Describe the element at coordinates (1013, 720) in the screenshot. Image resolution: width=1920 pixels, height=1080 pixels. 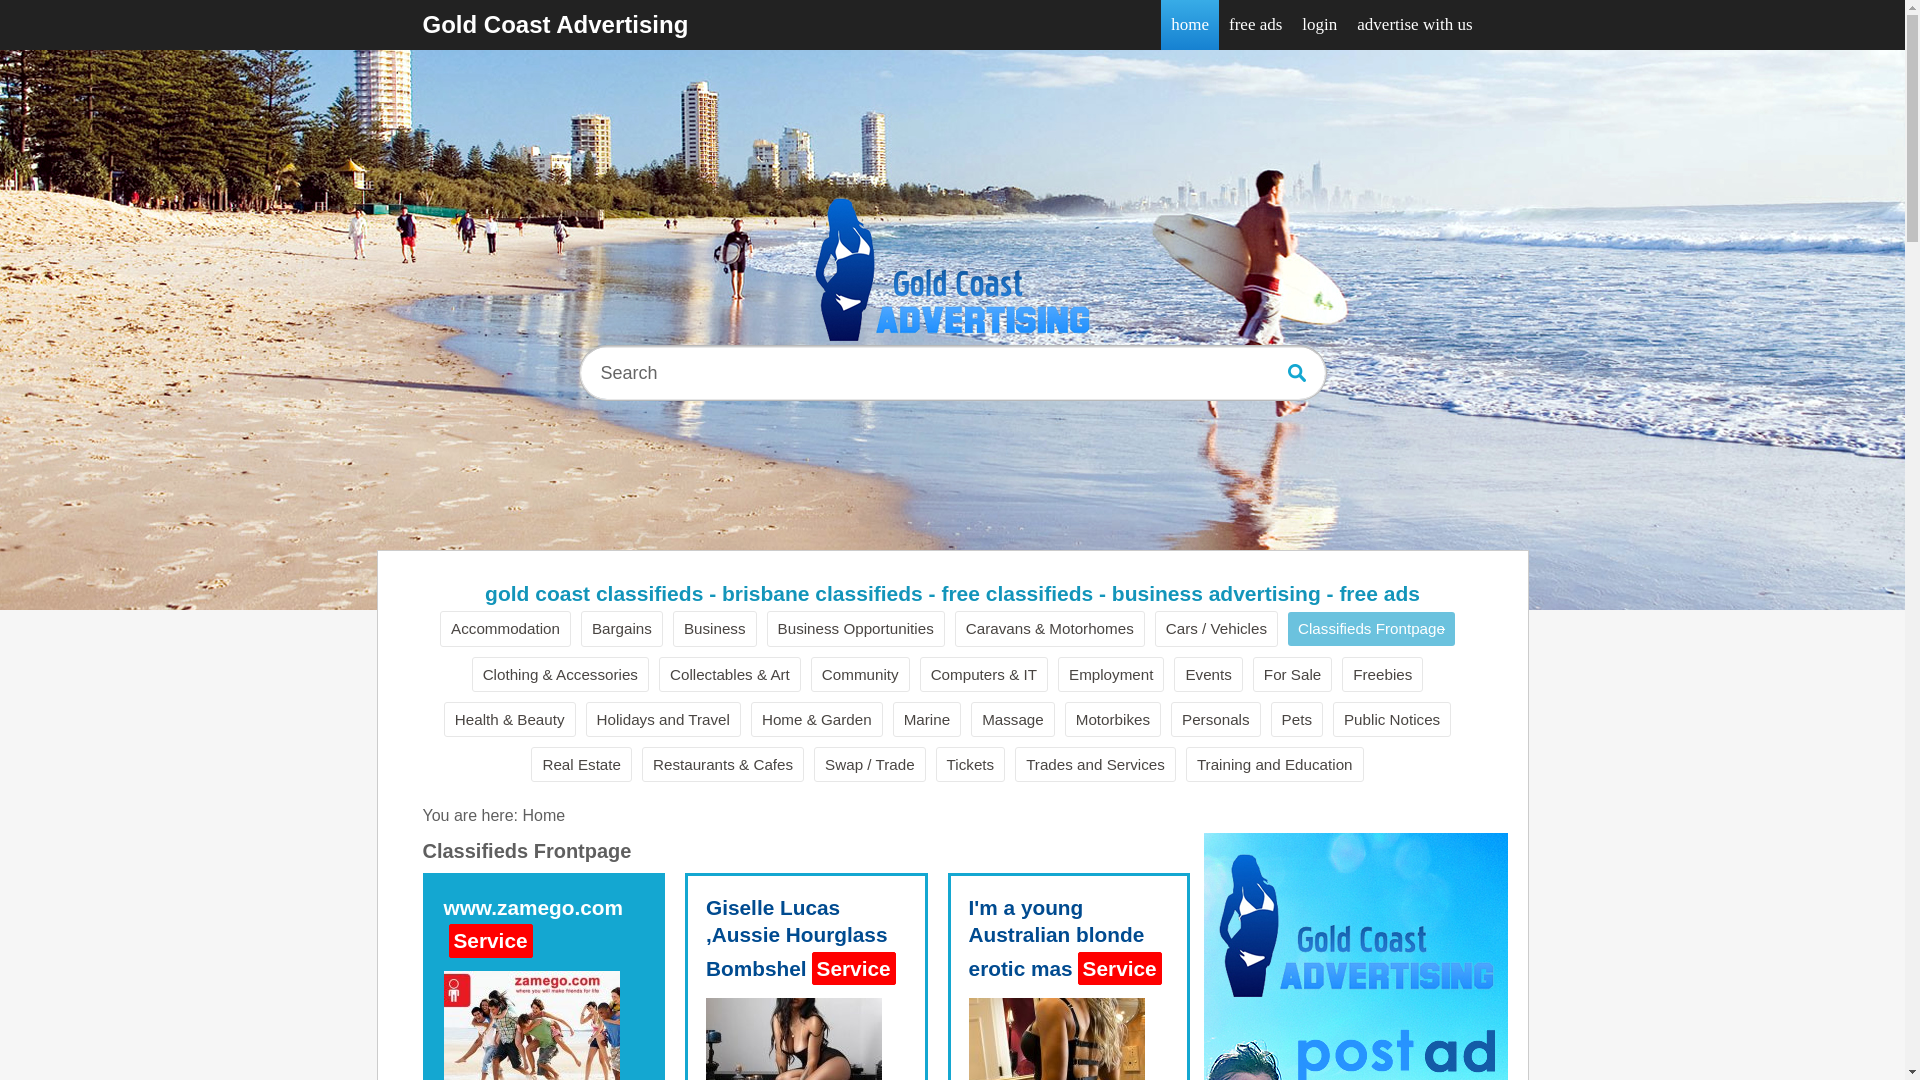
I see `Massage` at that location.